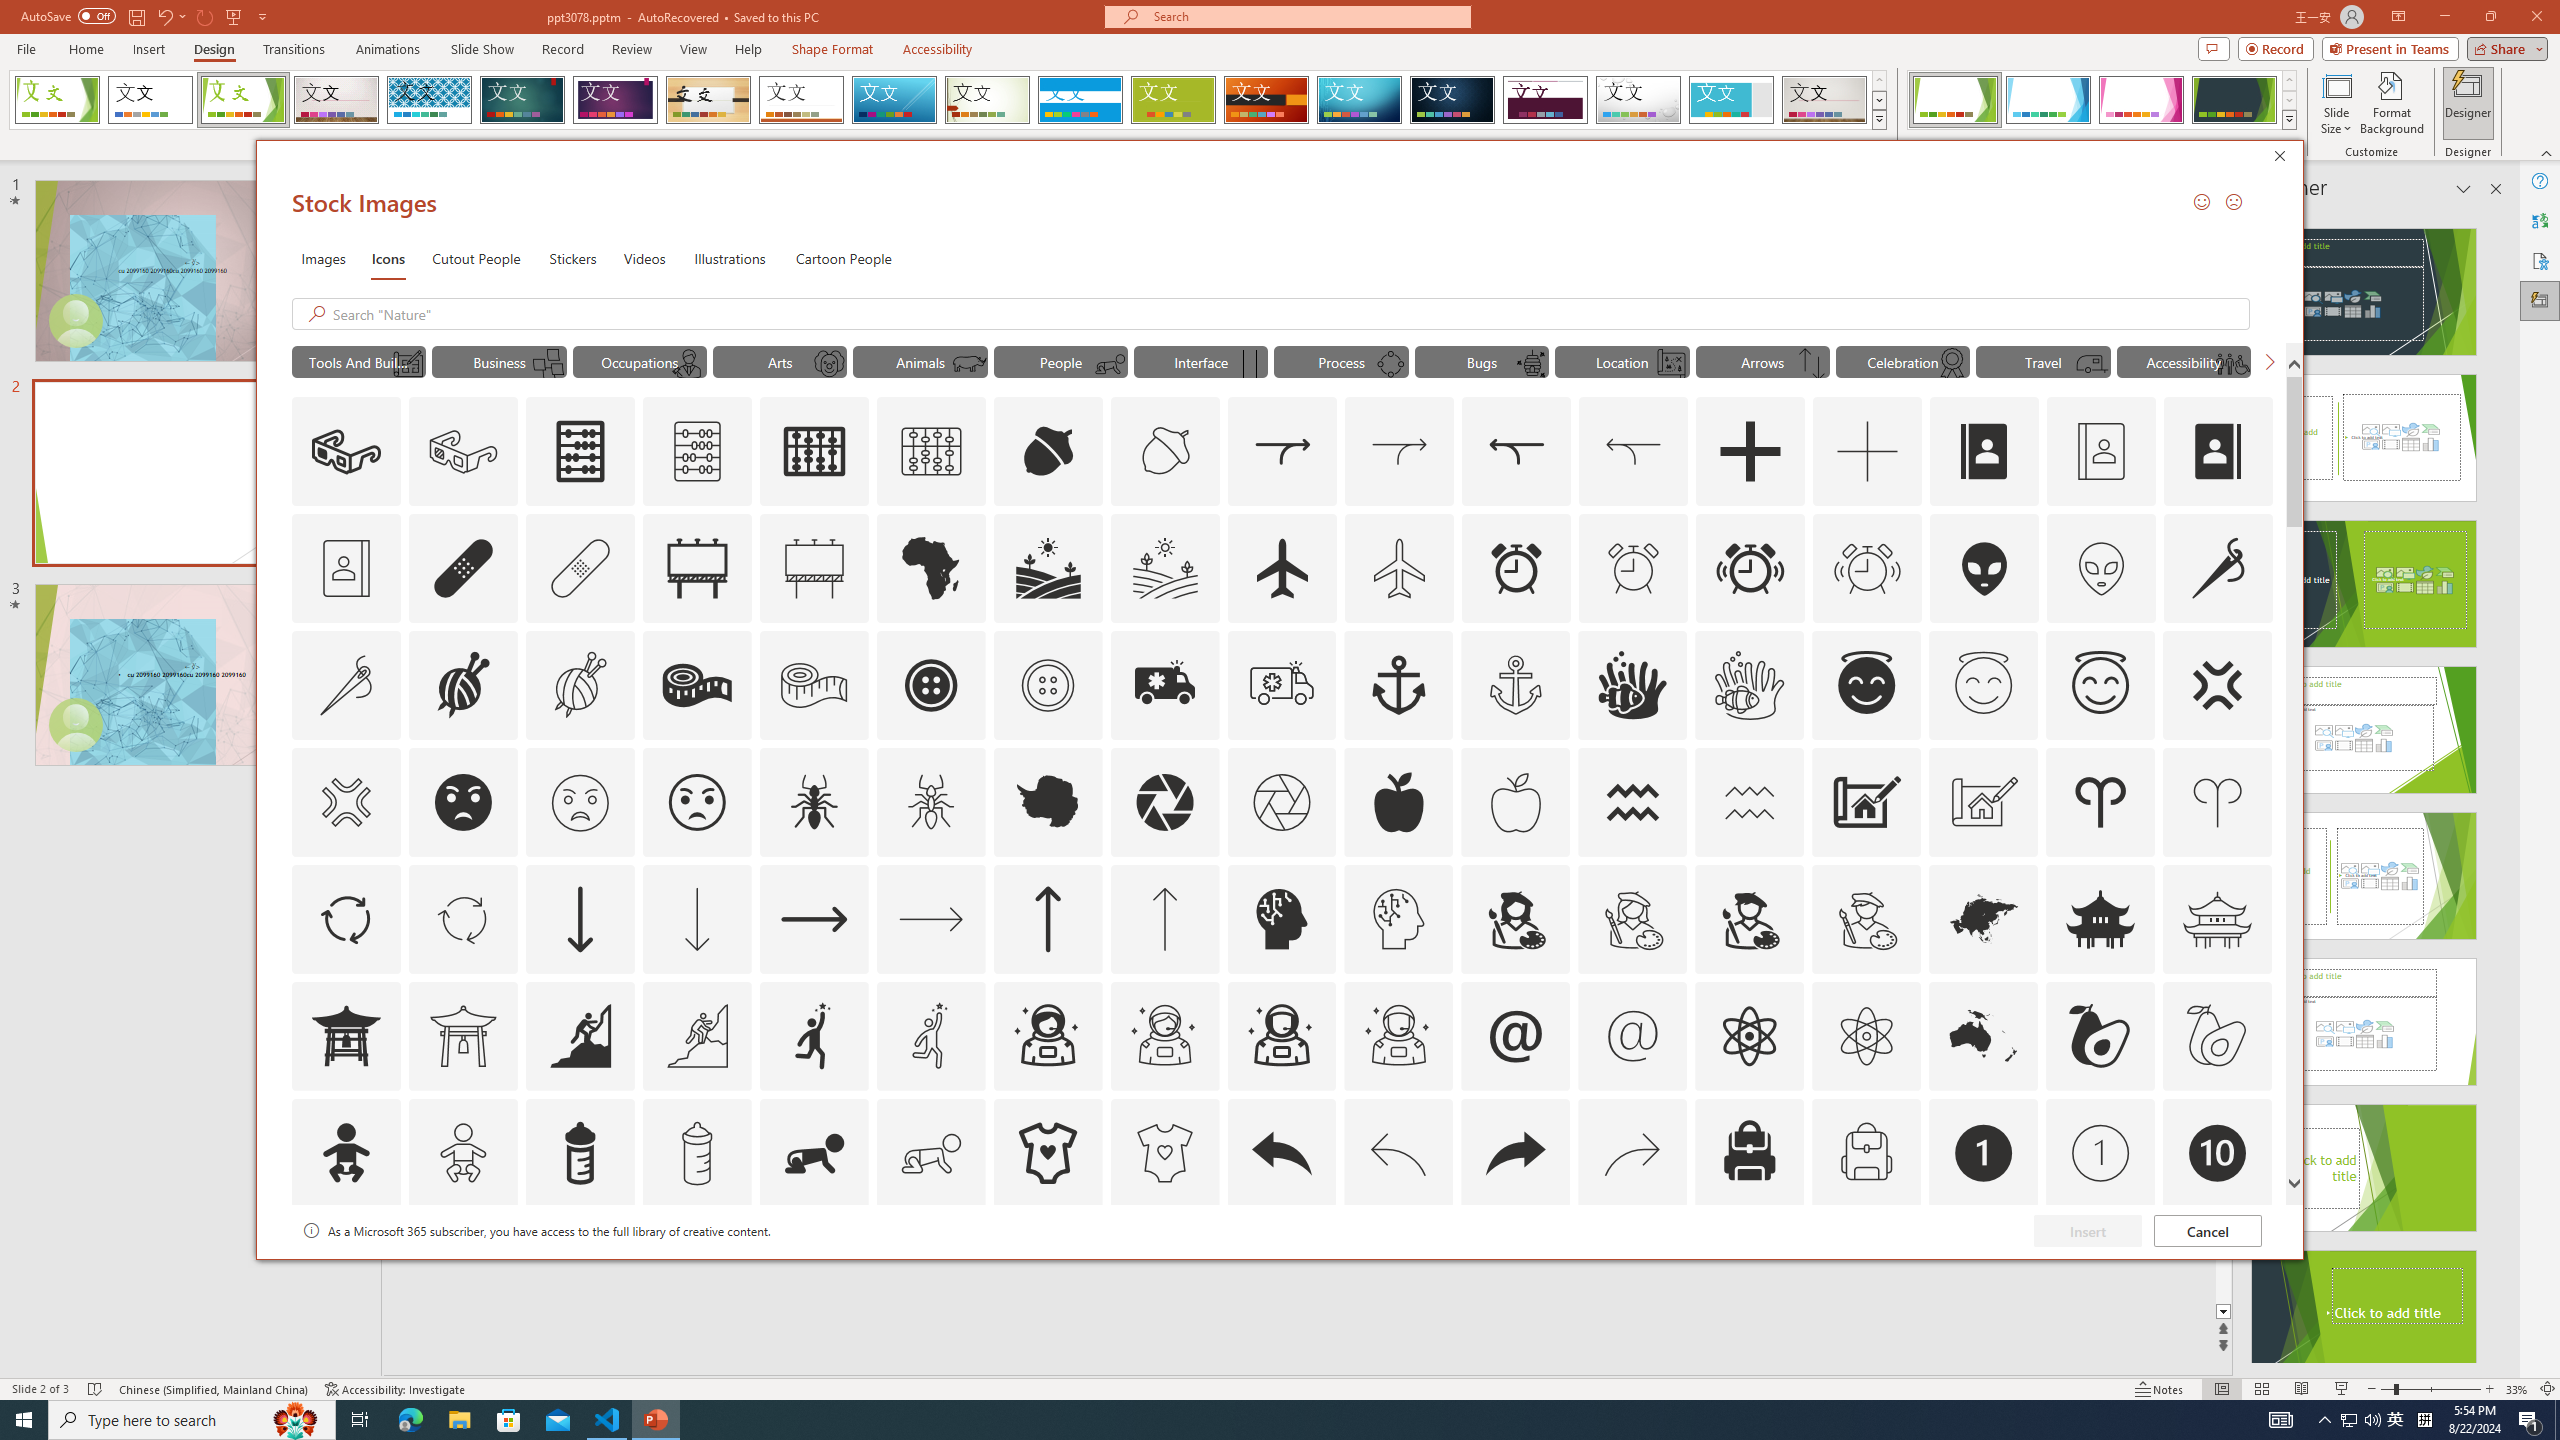 This screenshot has height=1440, width=2560. I want to click on AutomationID: Icons_UniversalAccess_M, so click(2232, 363).